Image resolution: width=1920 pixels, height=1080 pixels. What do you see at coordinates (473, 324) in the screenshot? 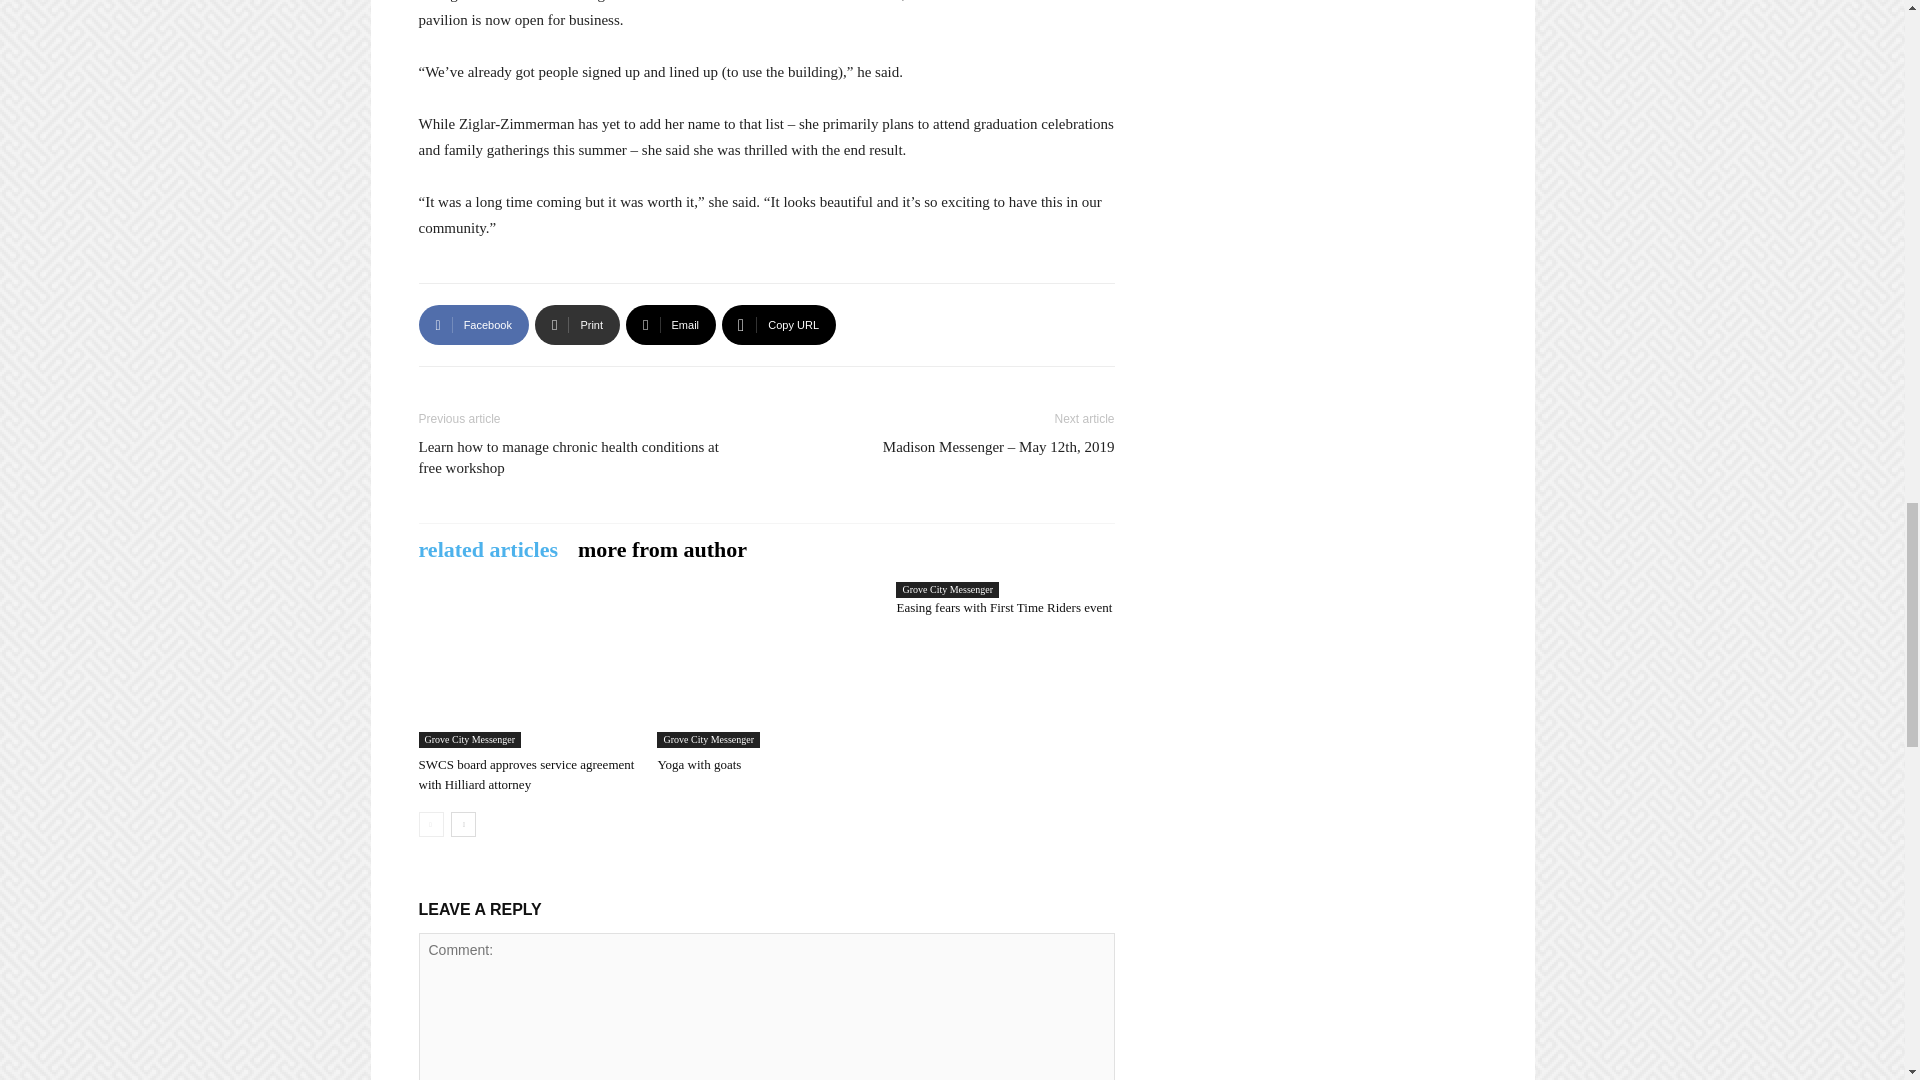
I see `Facebook` at bounding box center [473, 324].